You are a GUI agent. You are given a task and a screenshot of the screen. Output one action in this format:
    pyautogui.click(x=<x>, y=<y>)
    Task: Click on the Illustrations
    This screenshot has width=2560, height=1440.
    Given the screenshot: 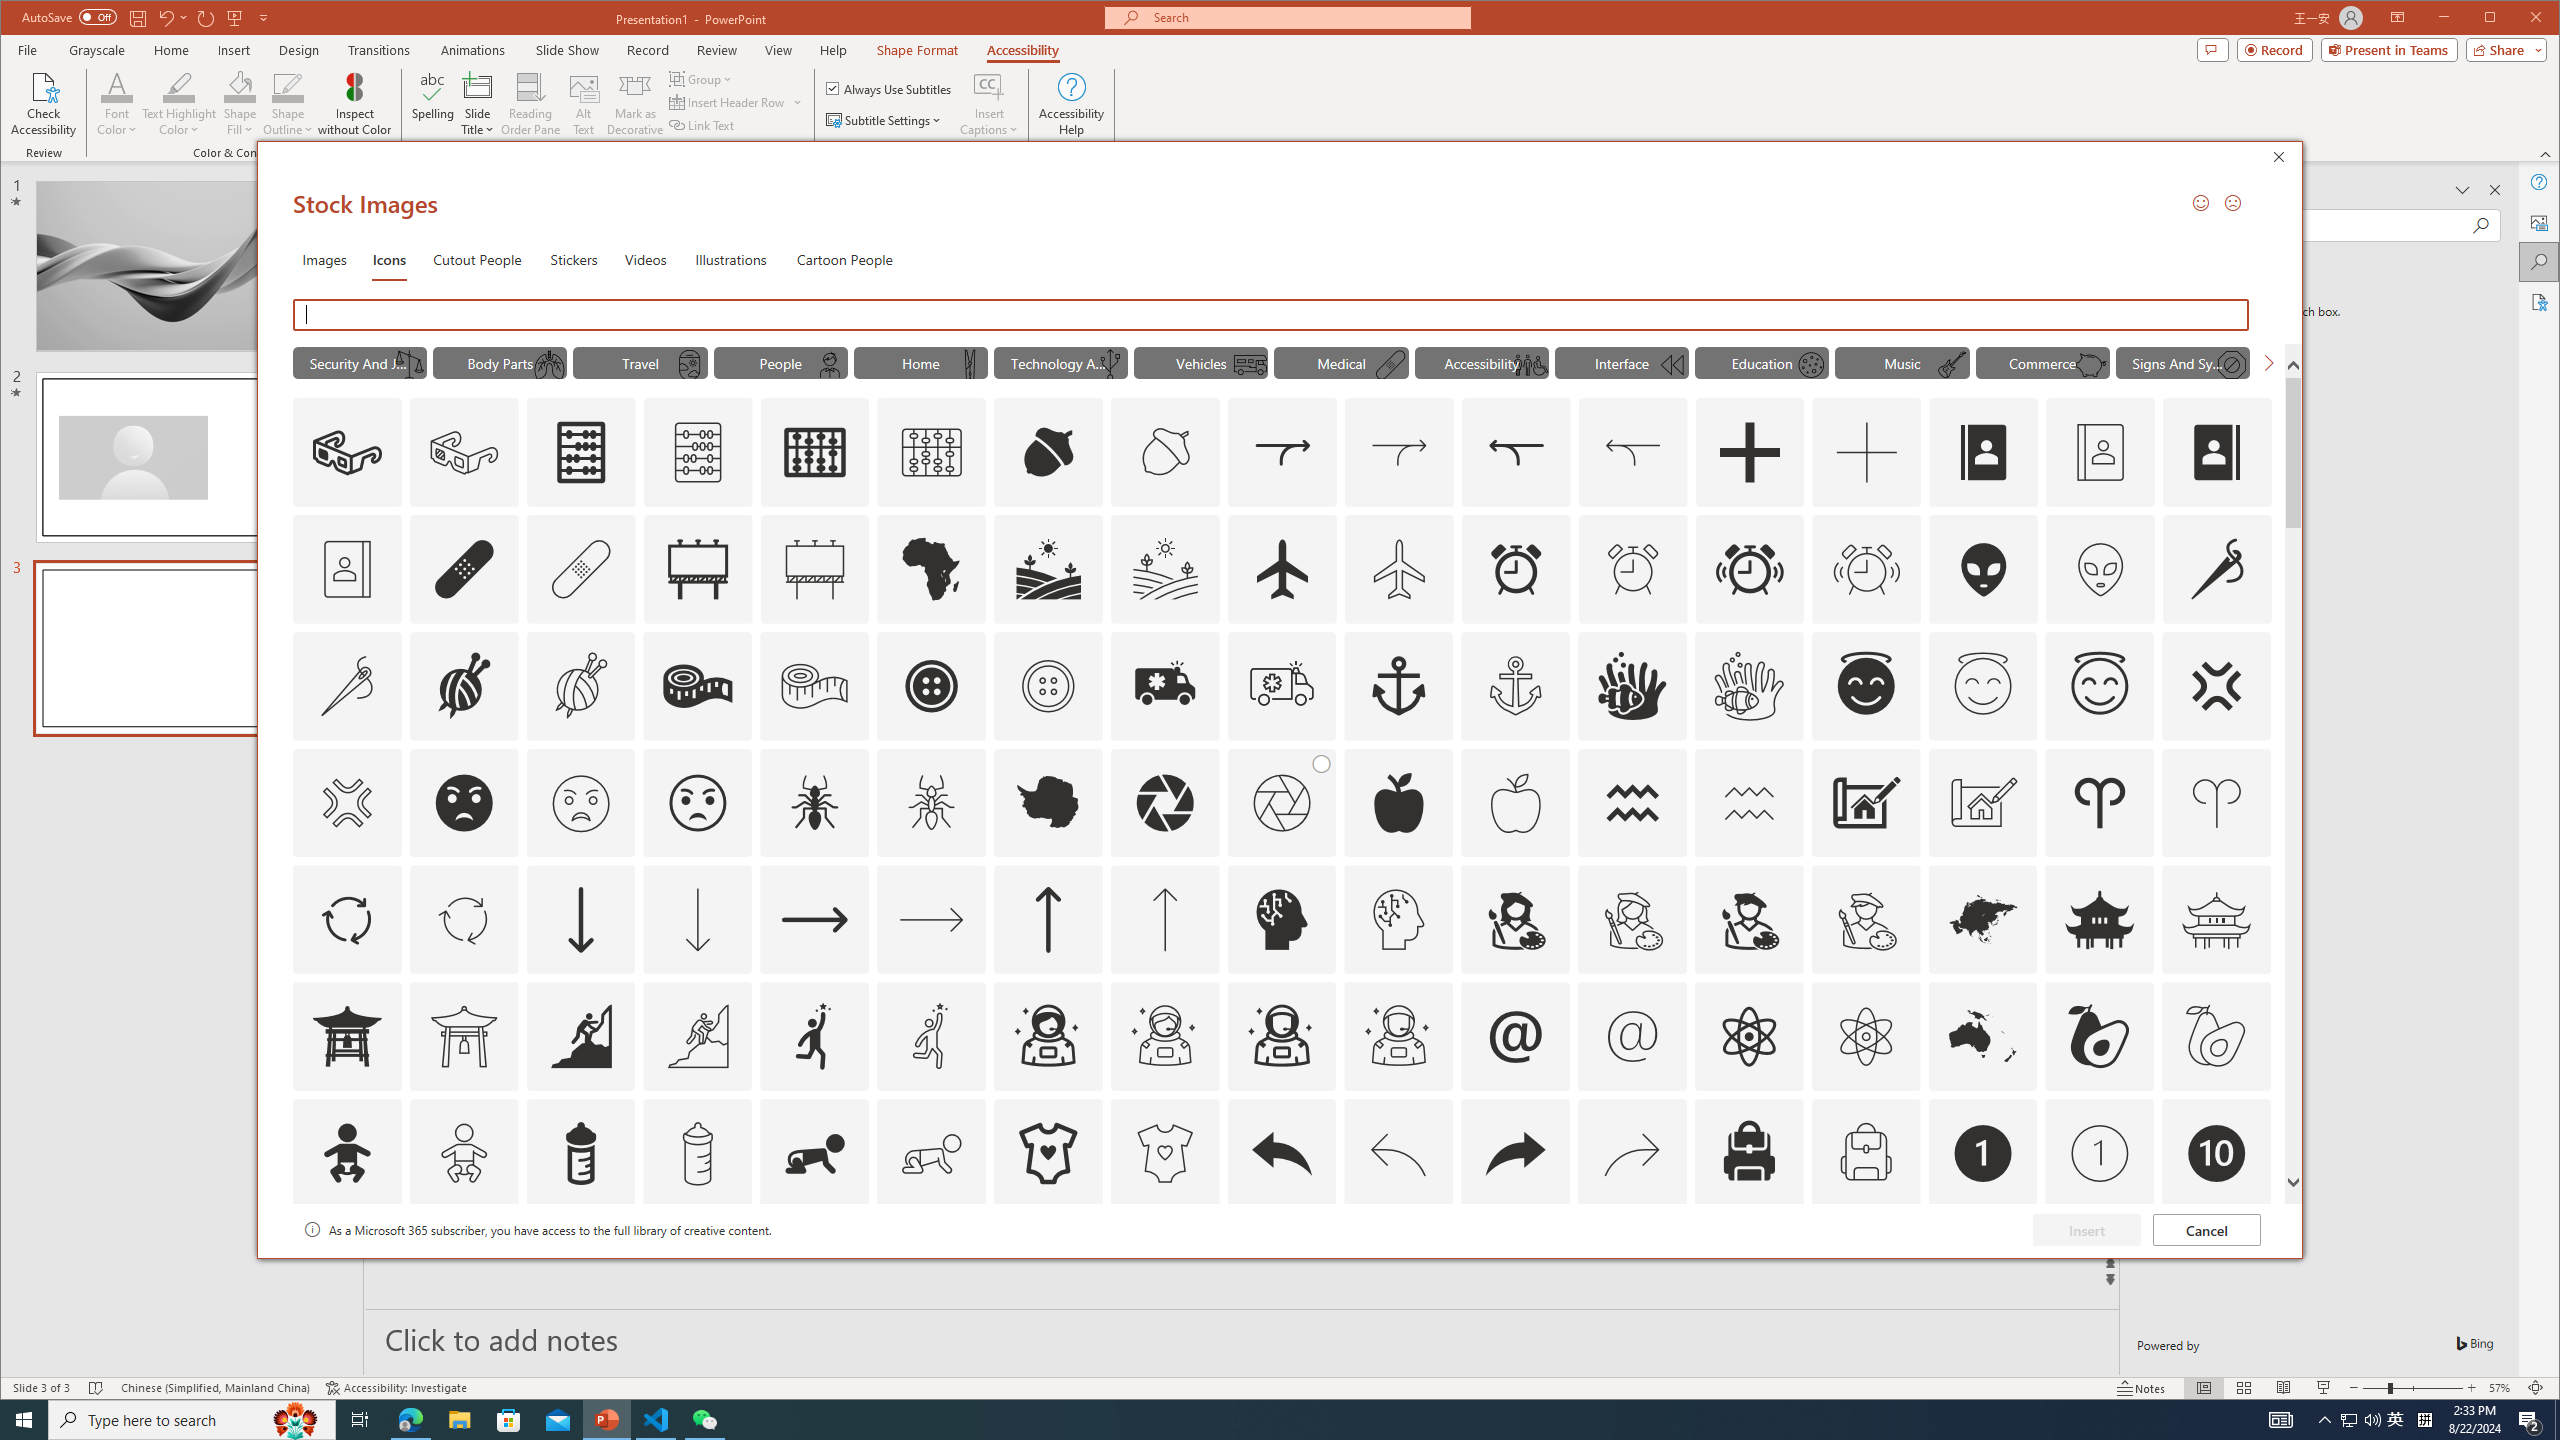 What is the action you would take?
    pyautogui.click(x=730, y=258)
    